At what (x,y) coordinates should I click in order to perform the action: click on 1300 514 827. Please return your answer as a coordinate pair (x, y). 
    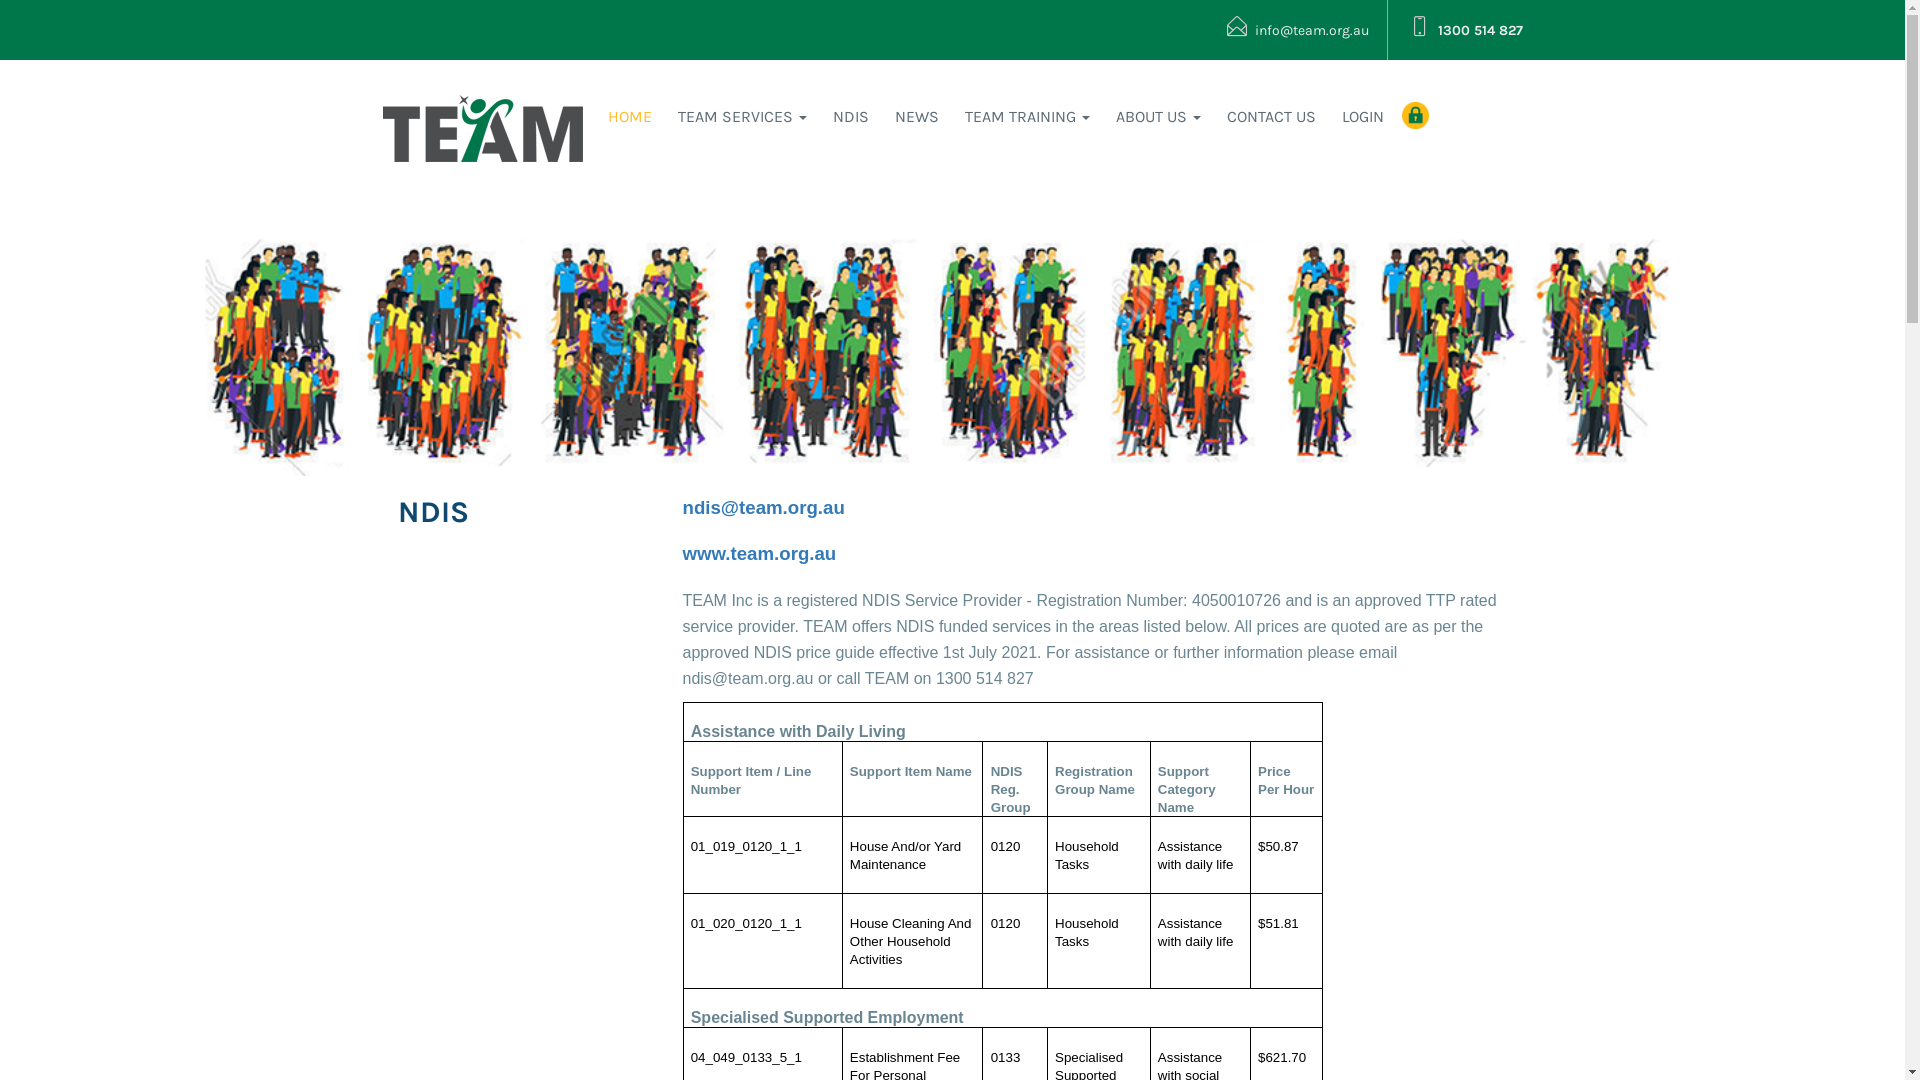
    Looking at the image, I should click on (1466, 30).